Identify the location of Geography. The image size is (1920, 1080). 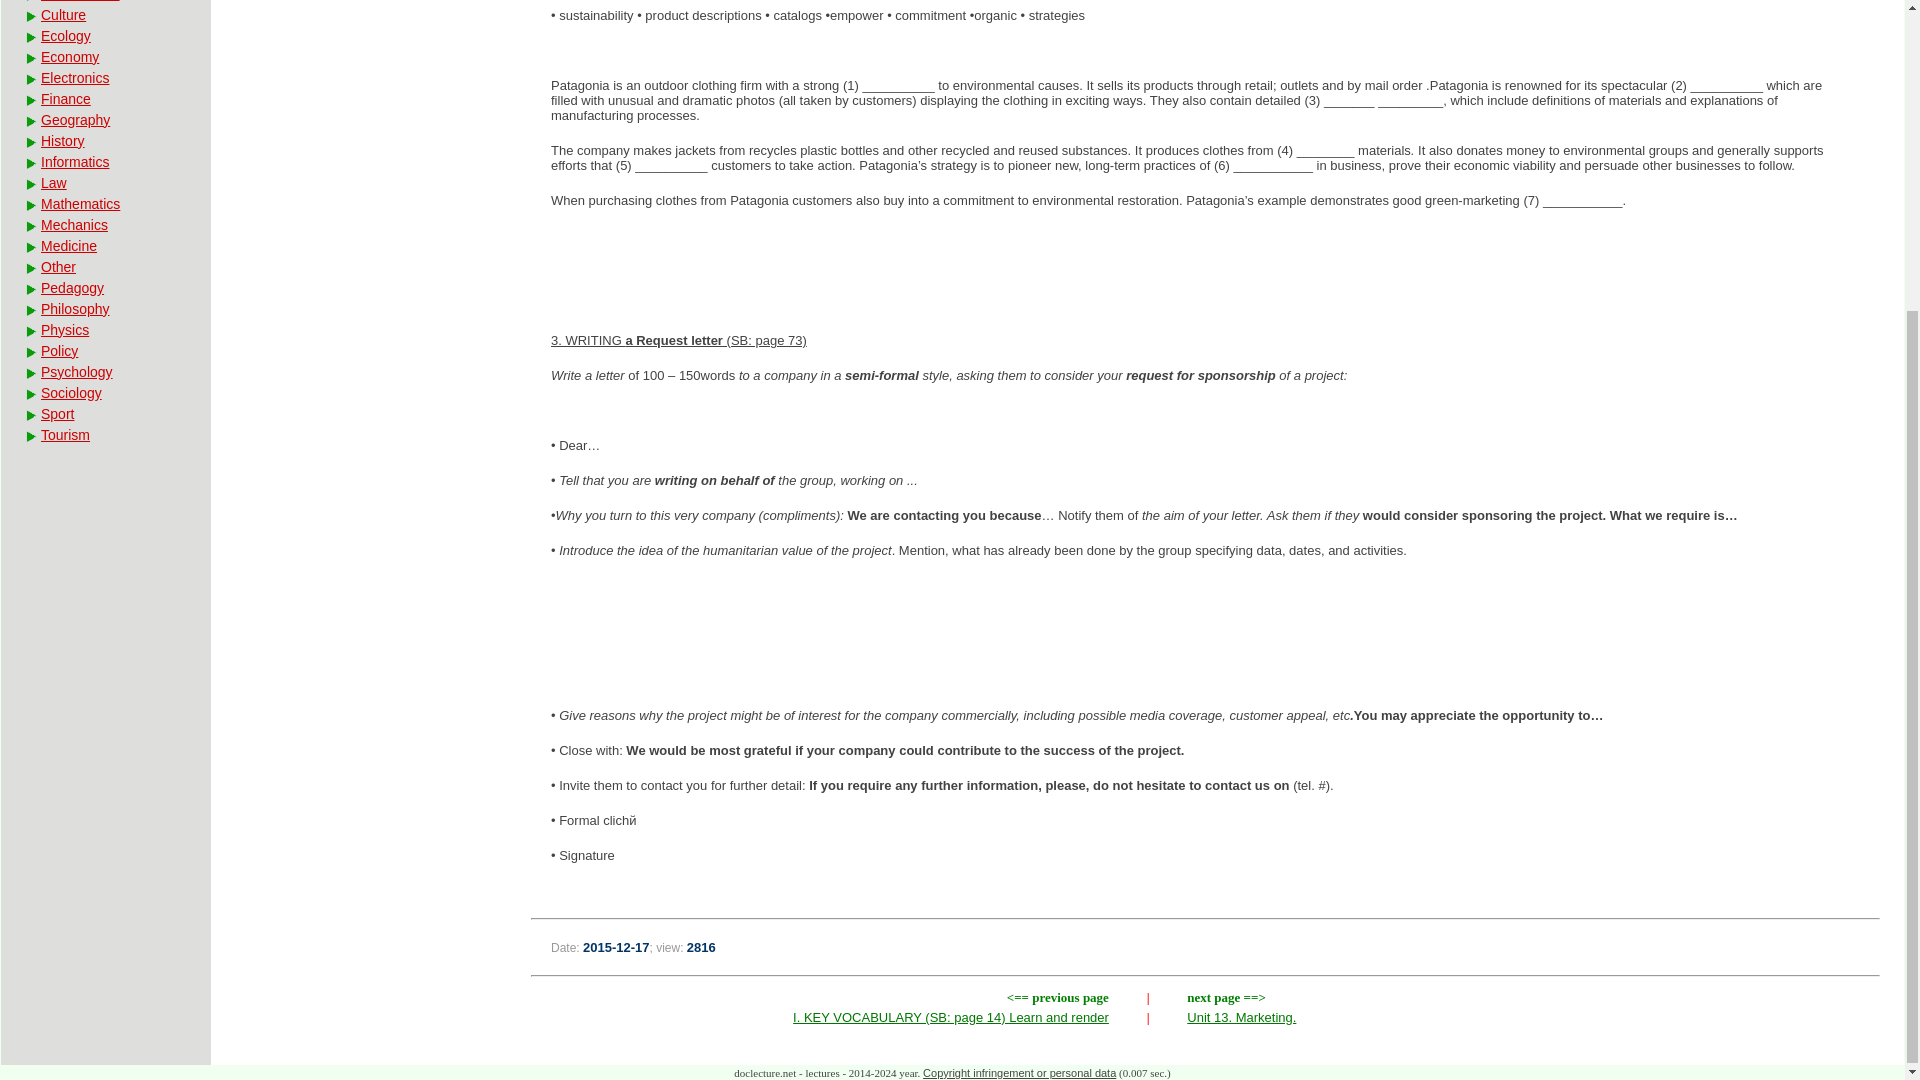
(104, 120).